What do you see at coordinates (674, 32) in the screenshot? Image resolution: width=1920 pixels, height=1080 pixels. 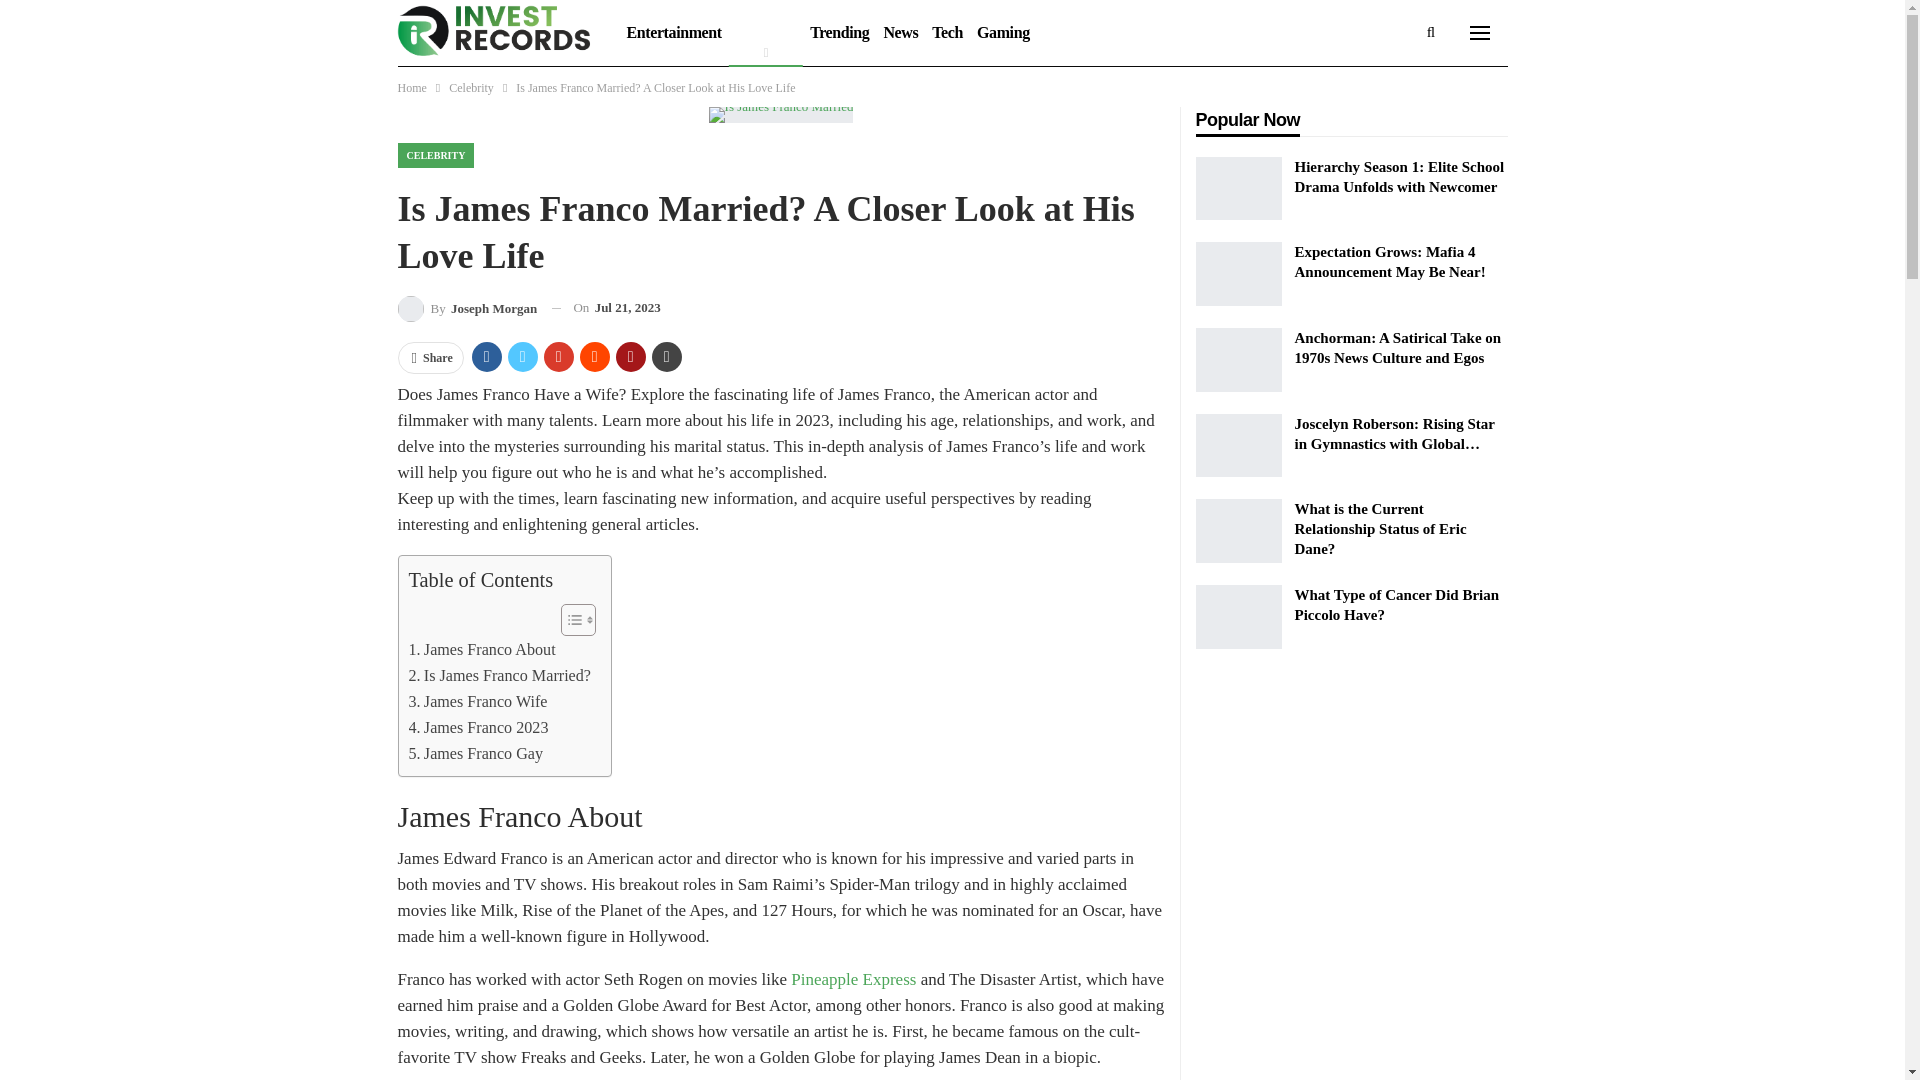 I see `Entertainment` at bounding box center [674, 32].